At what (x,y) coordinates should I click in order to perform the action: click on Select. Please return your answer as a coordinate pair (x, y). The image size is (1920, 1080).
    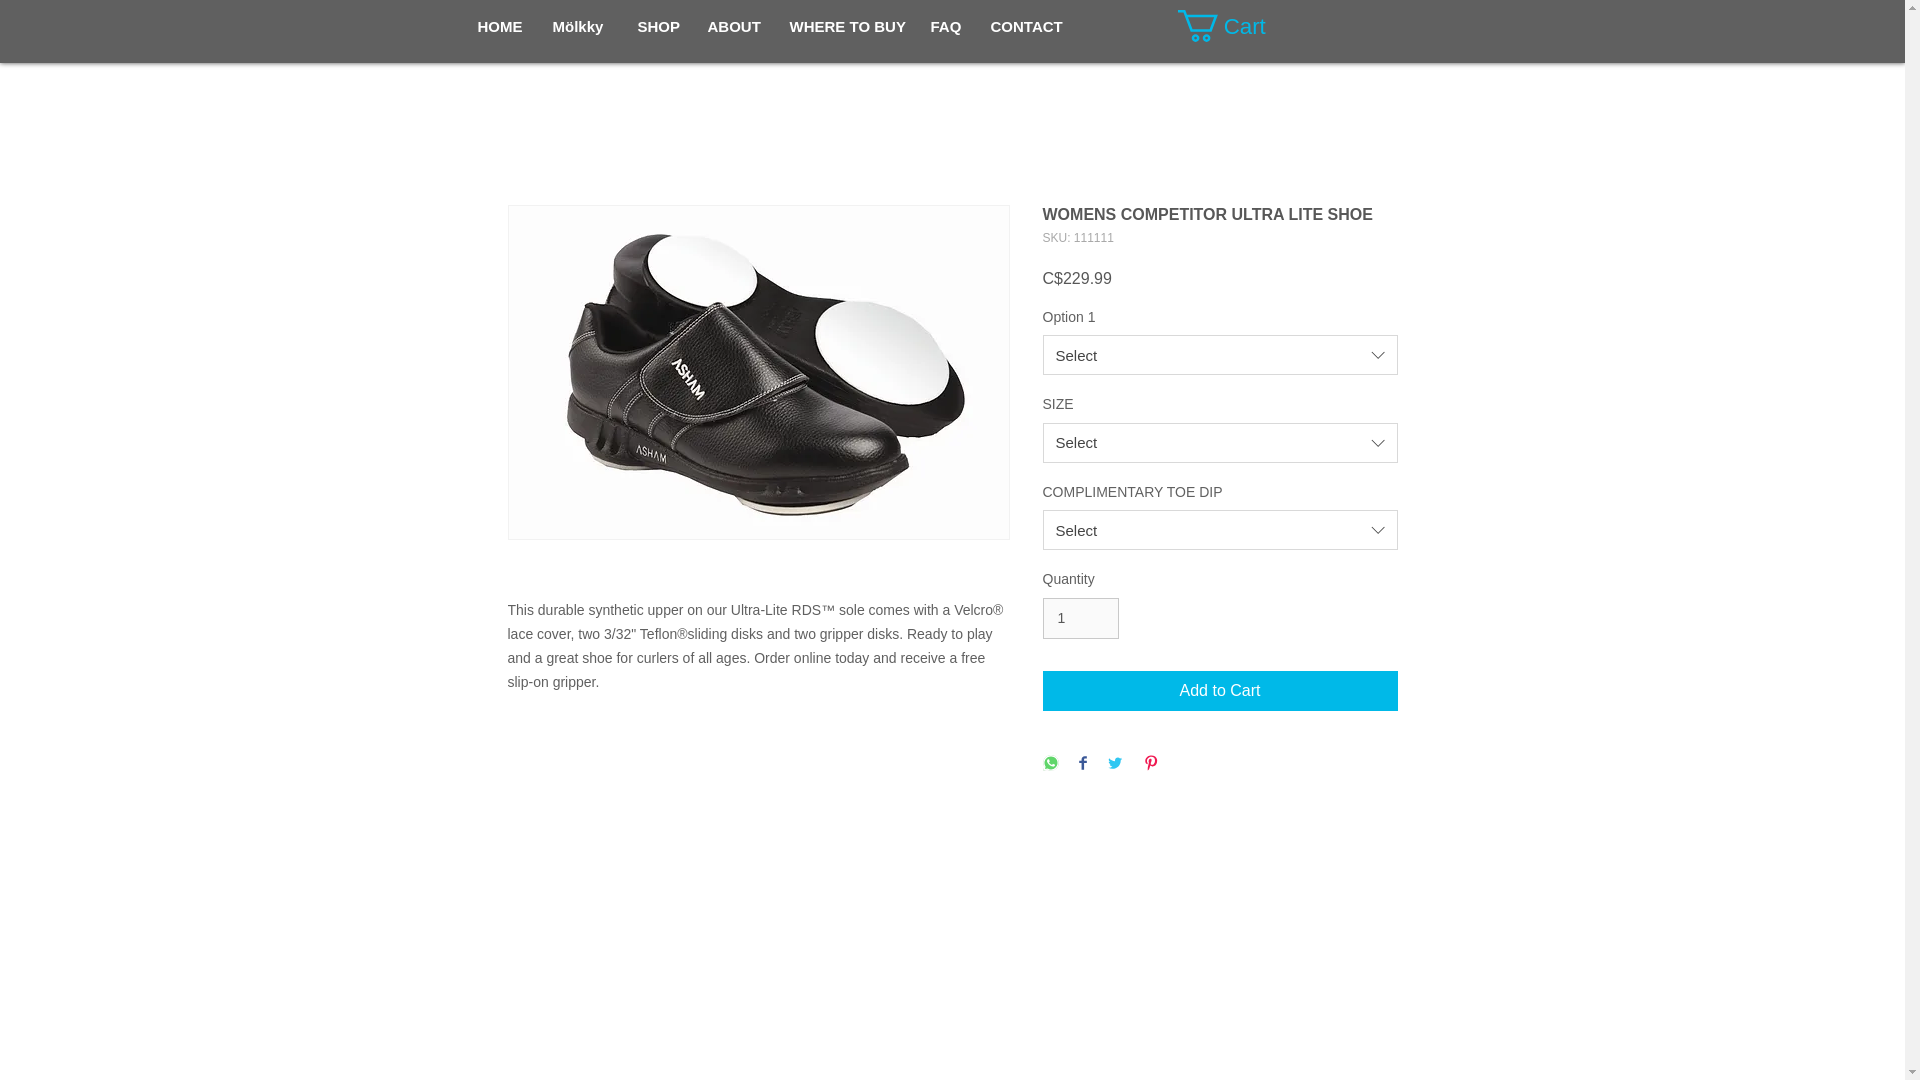
    Looking at the image, I should click on (1220, 354).